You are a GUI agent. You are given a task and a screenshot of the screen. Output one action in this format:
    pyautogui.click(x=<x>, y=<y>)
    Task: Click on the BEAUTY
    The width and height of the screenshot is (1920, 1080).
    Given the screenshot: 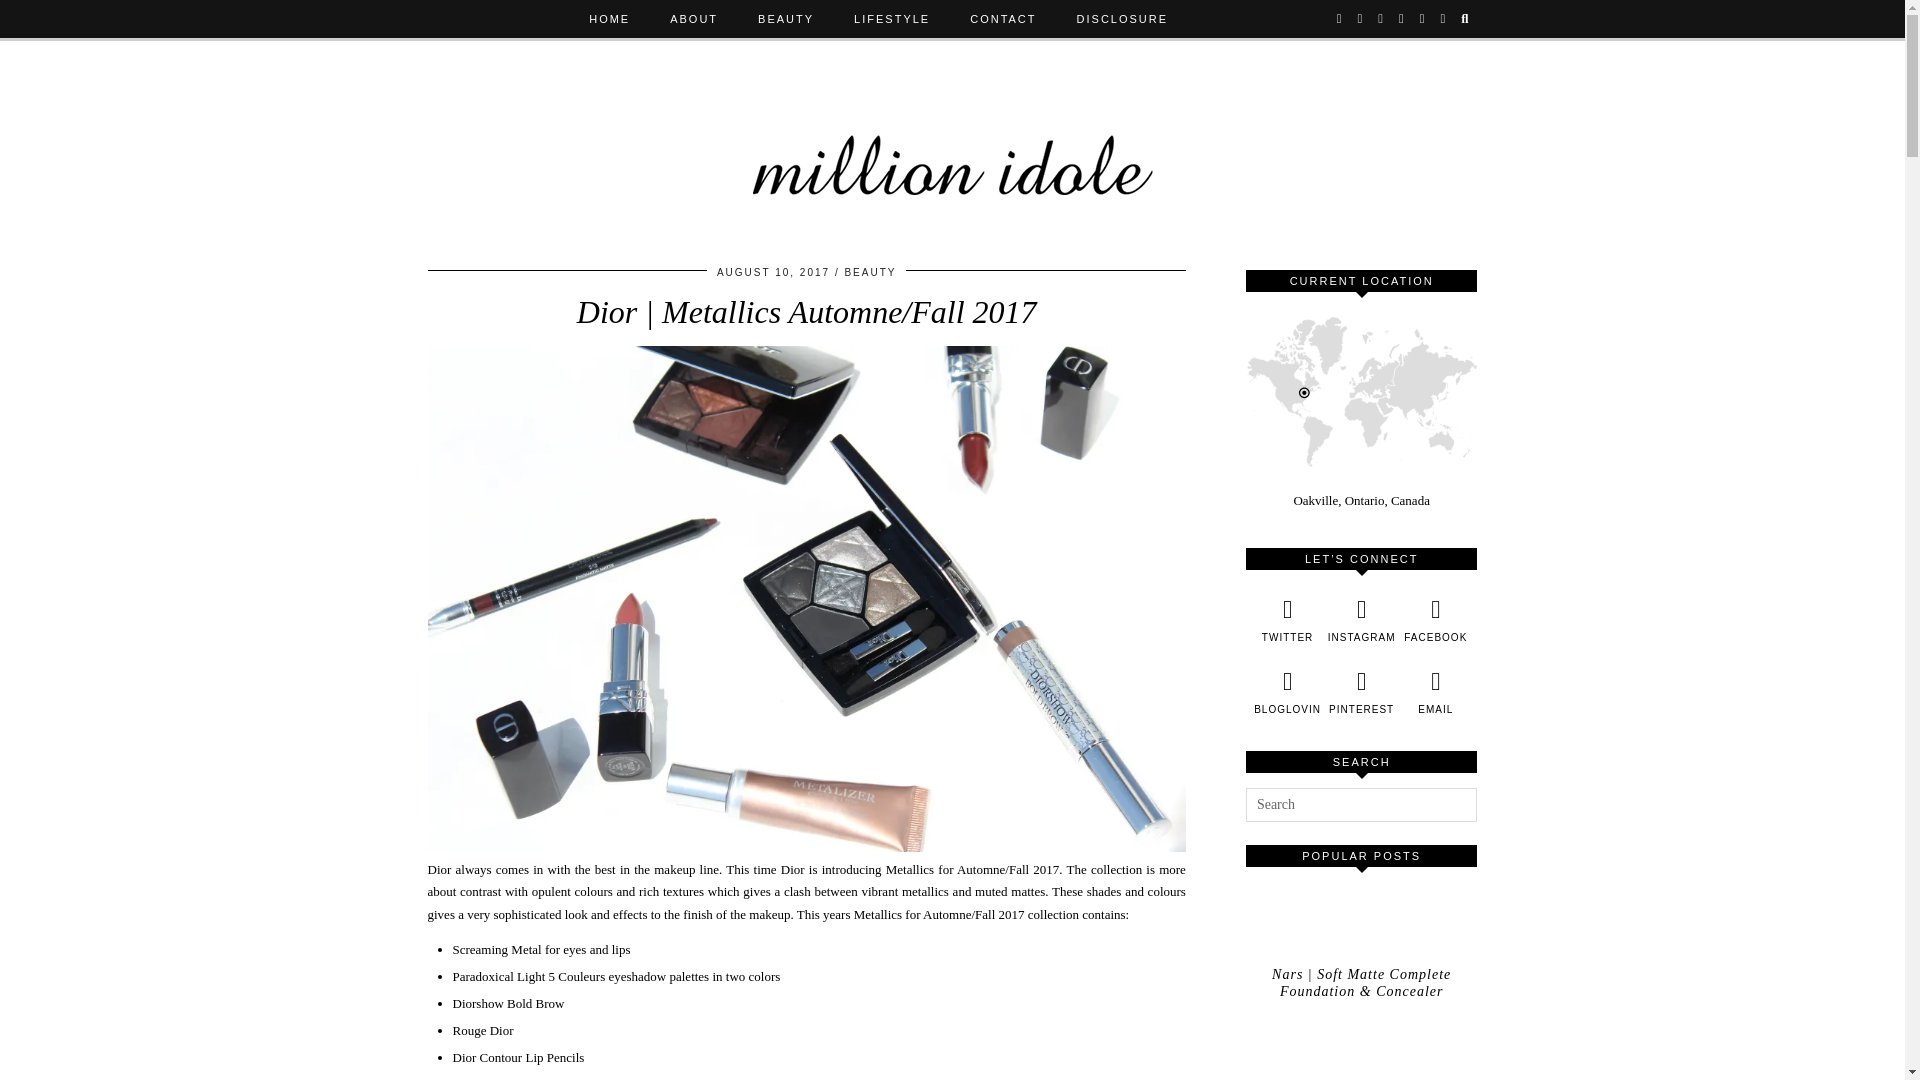 What is the action you would take?
    pyautogui.click(x=785, y=18)
    